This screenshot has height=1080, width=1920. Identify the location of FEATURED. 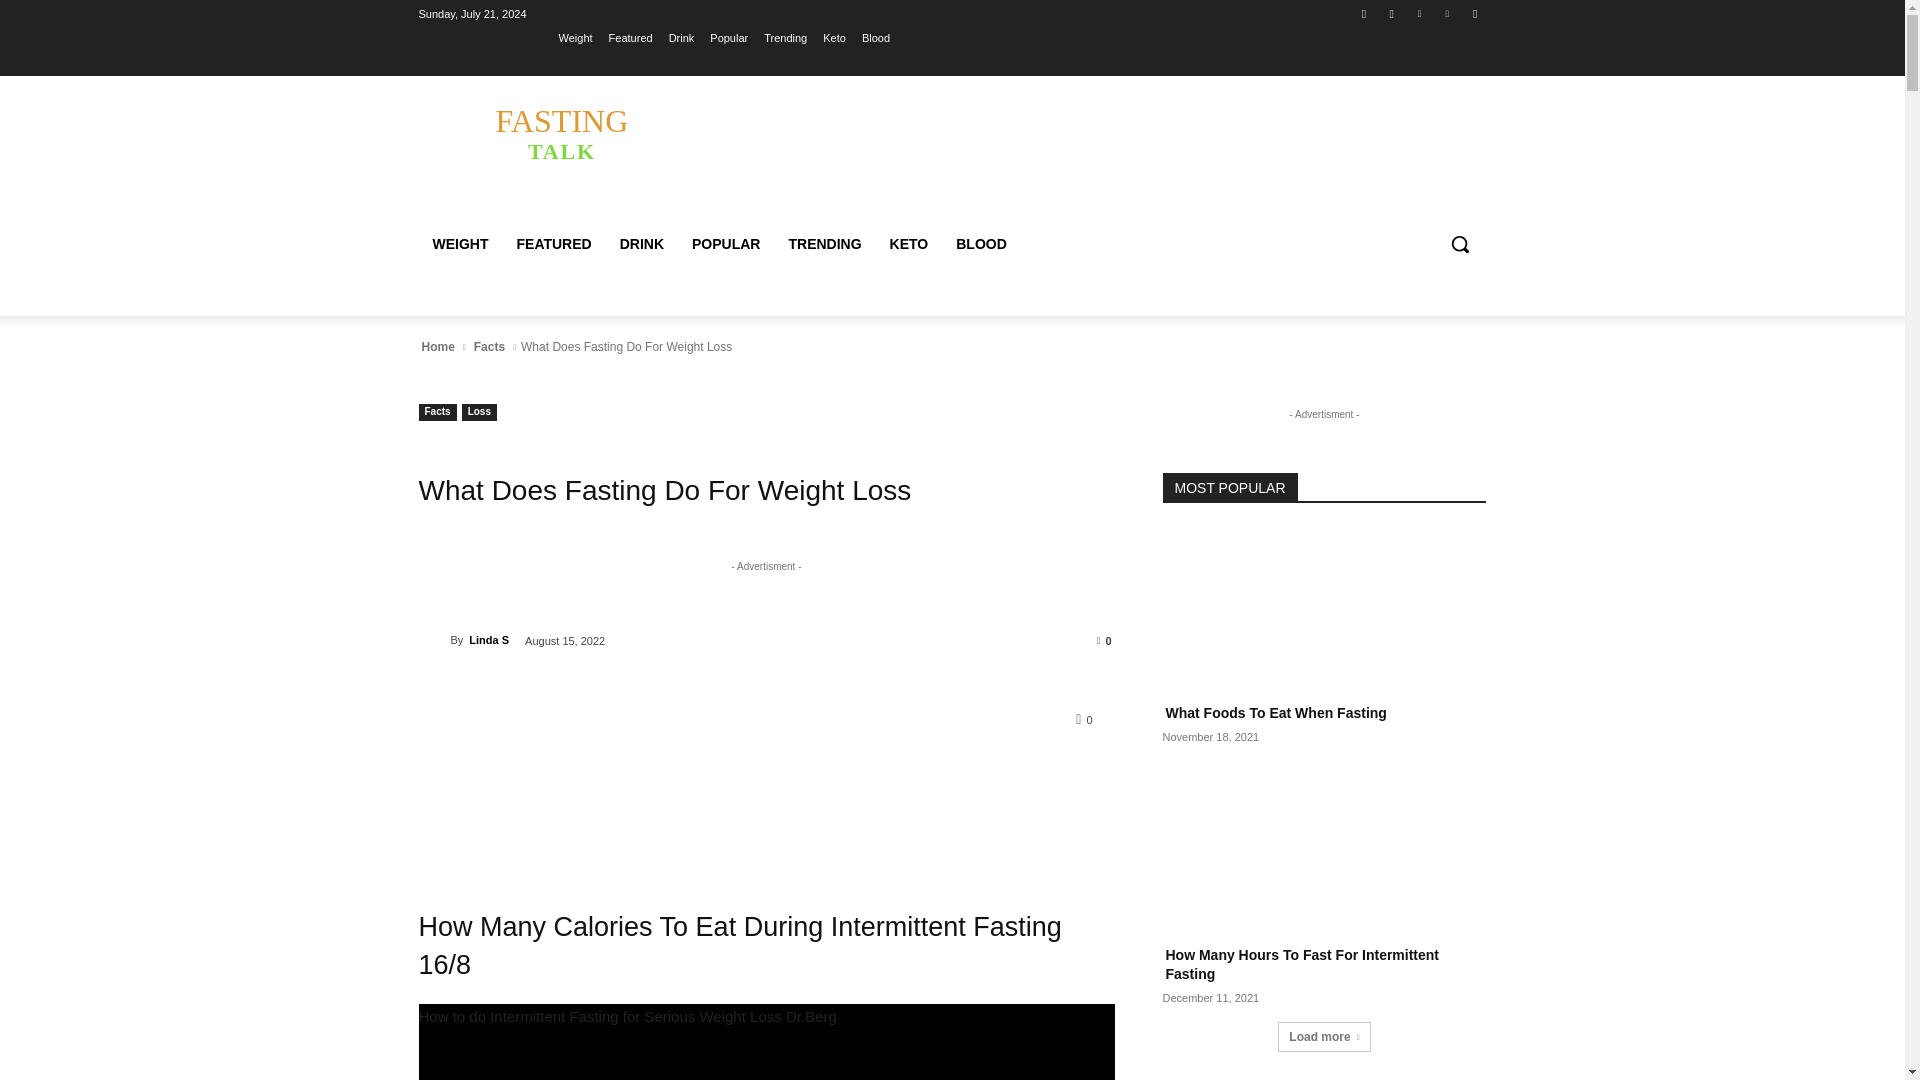
(642, 244).